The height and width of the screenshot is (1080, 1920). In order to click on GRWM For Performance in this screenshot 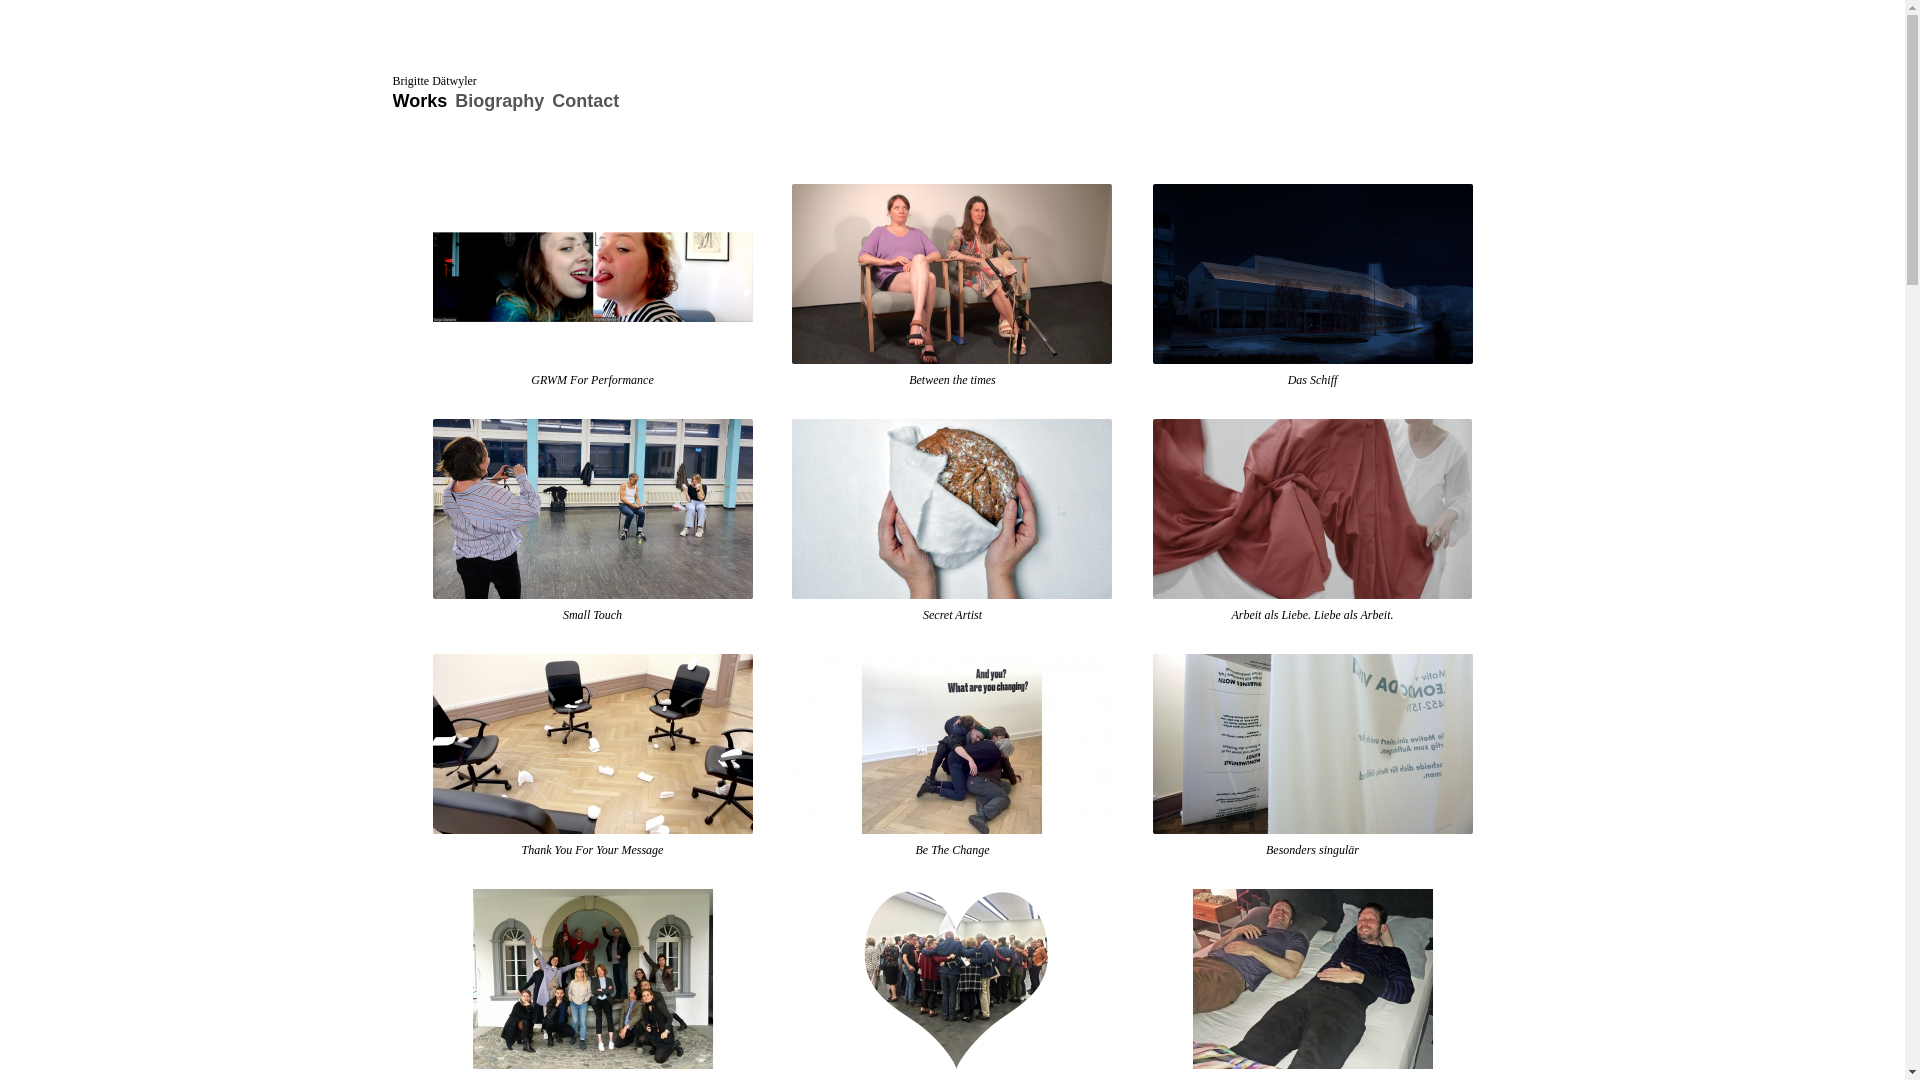, I will do `click(592, 380)`.